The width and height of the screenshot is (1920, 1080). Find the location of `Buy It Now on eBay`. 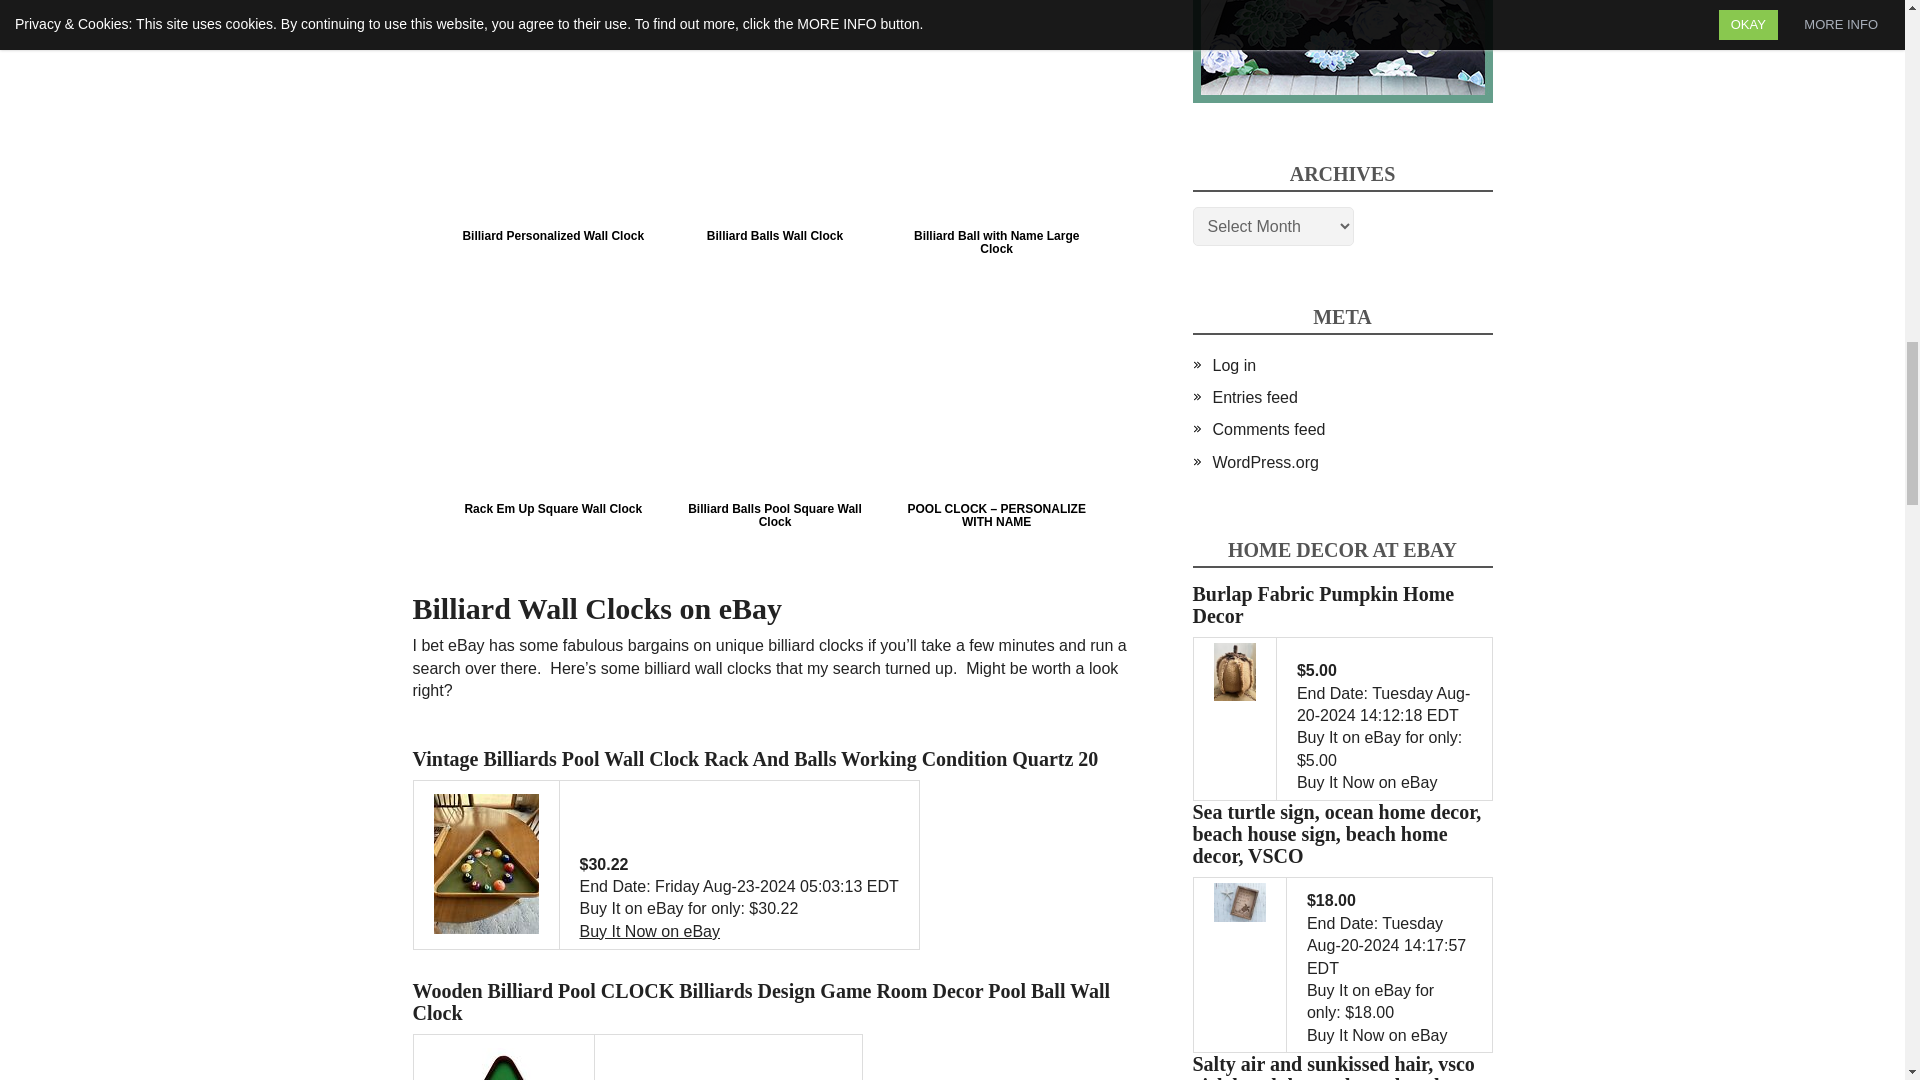

Buy It Now on eBay is located at coordinates (650, 931).